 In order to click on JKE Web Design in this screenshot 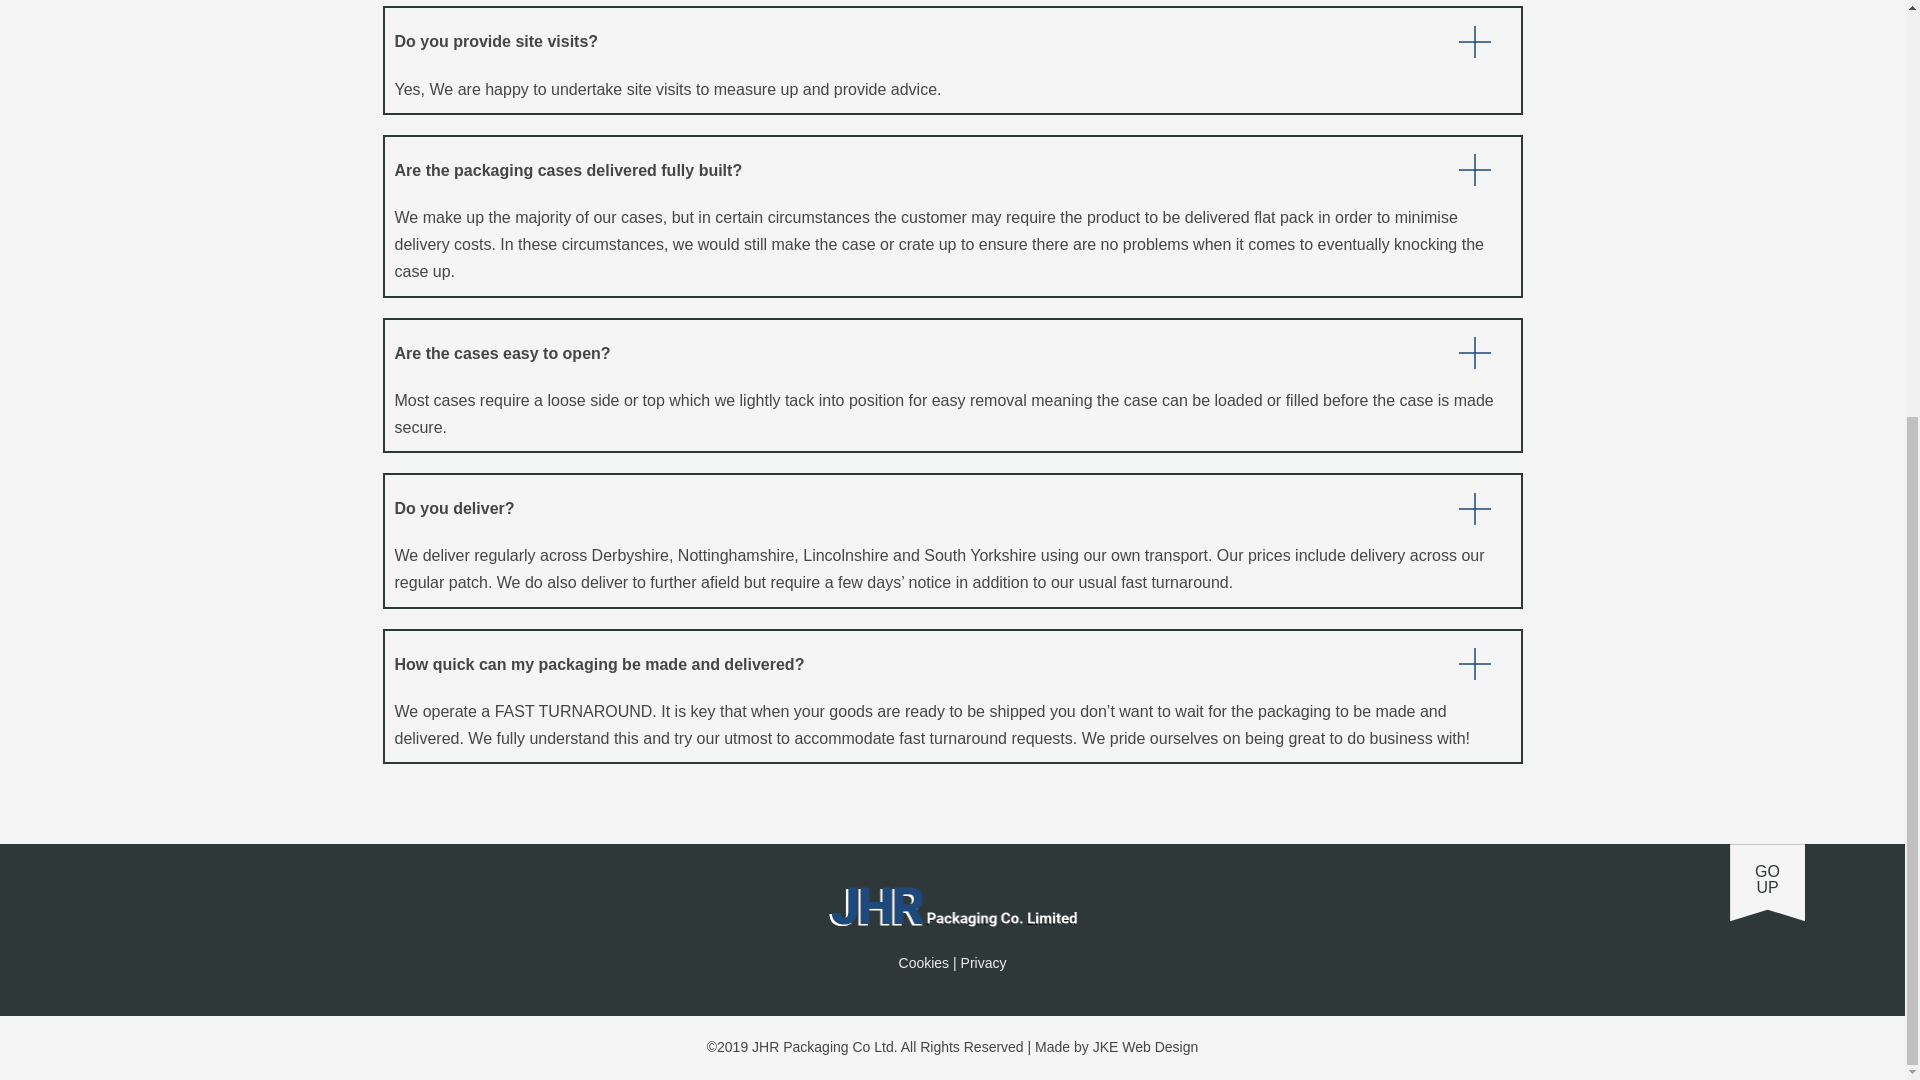, I will do `click(1145, 1046)`.